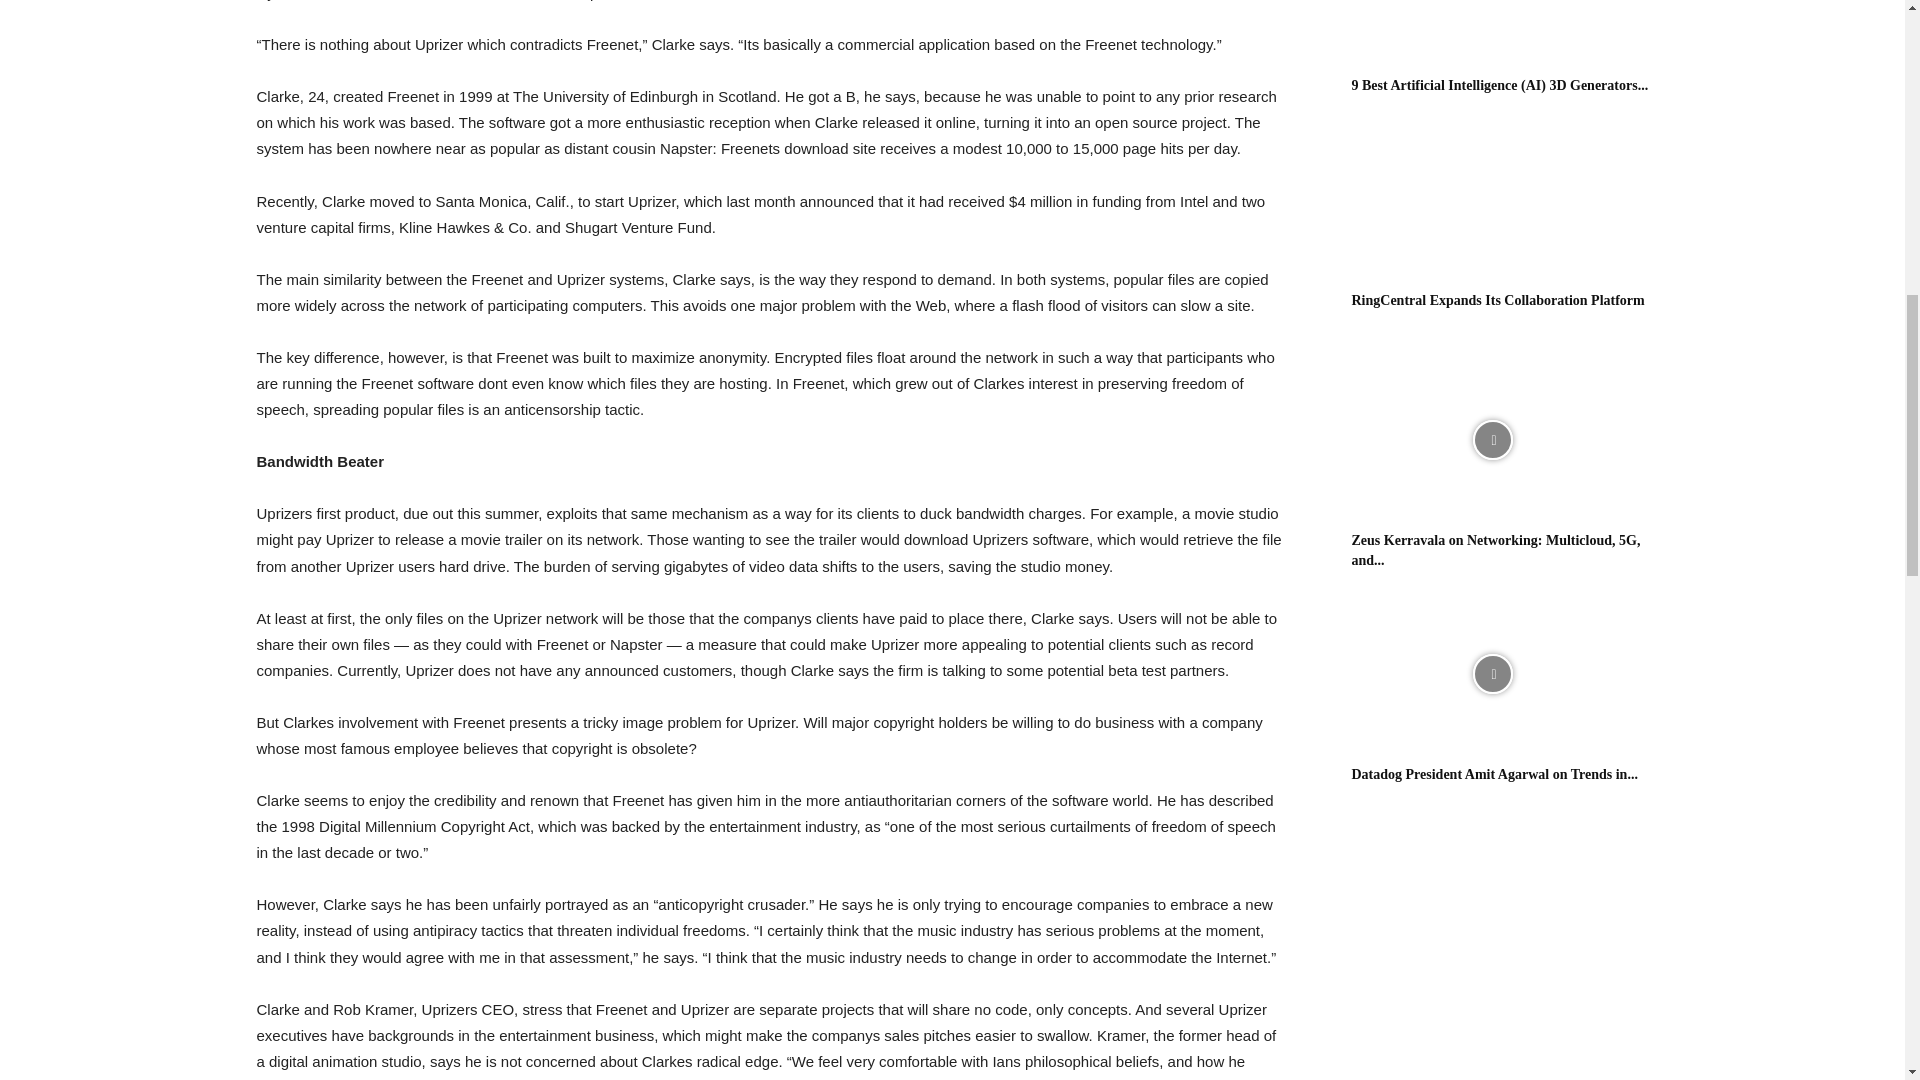  I want to click on Zeus Kerravala on Networking: Multicloud, 5G, and Automation, so click(1492, 440).